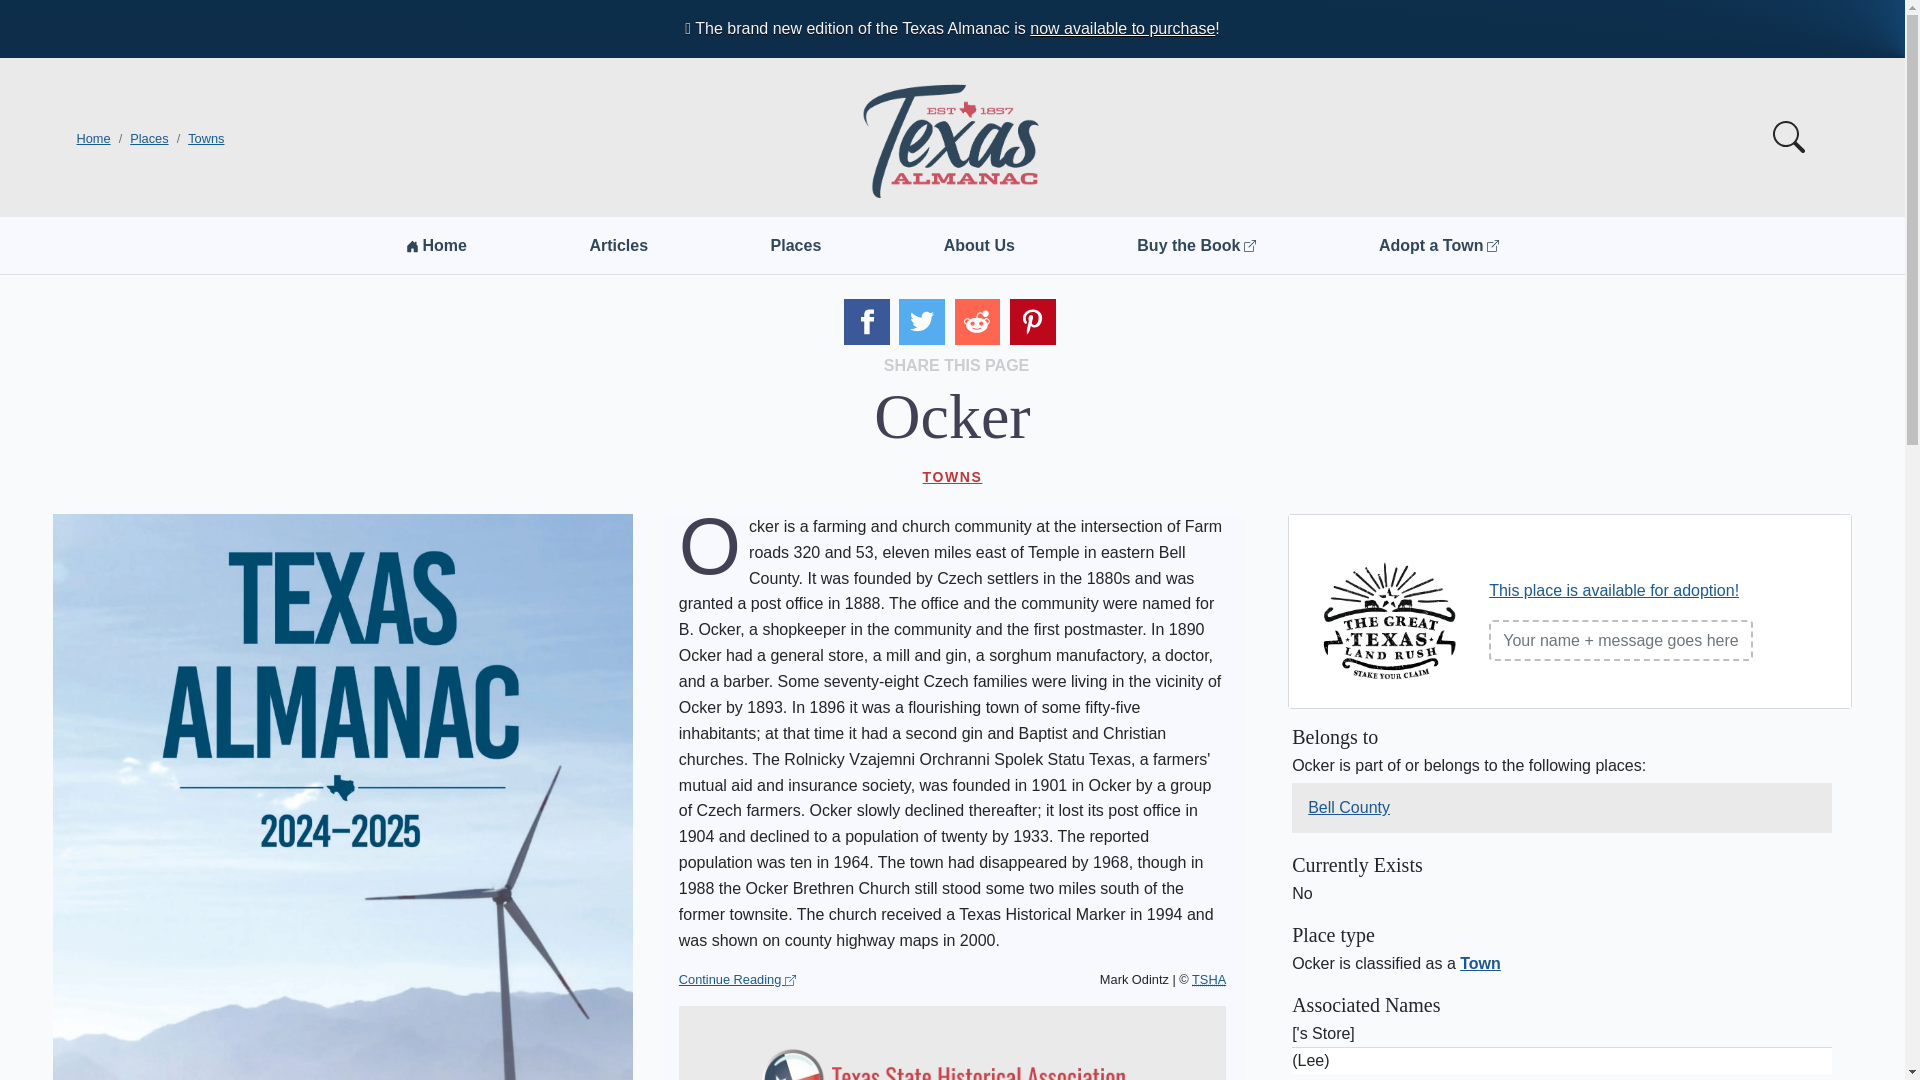 This screenshot has width=1920, height=1080. Describe the element at coordinates (1480, 963) in the screenshot. I see `Town` at that location.